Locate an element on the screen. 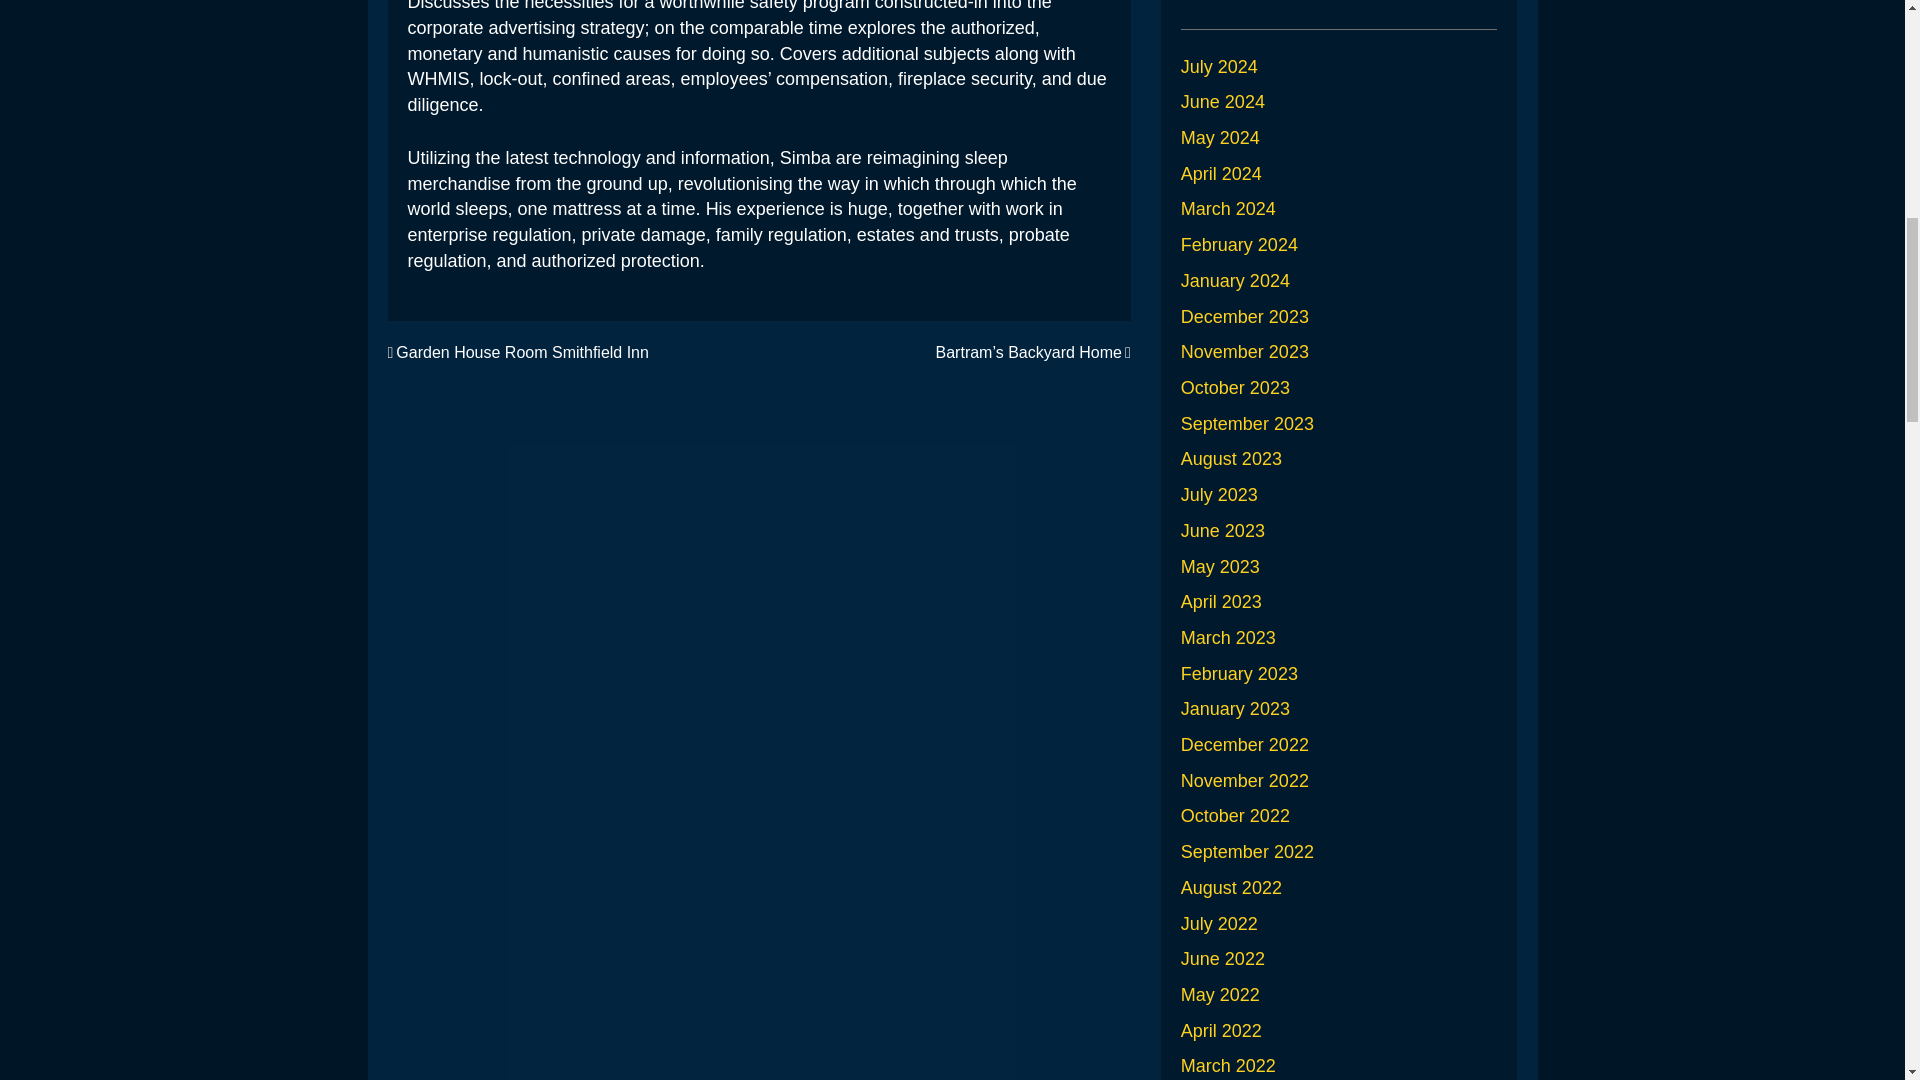 The image size is (1920, 1080). December 2023 is located at coordinates (1244, 316).